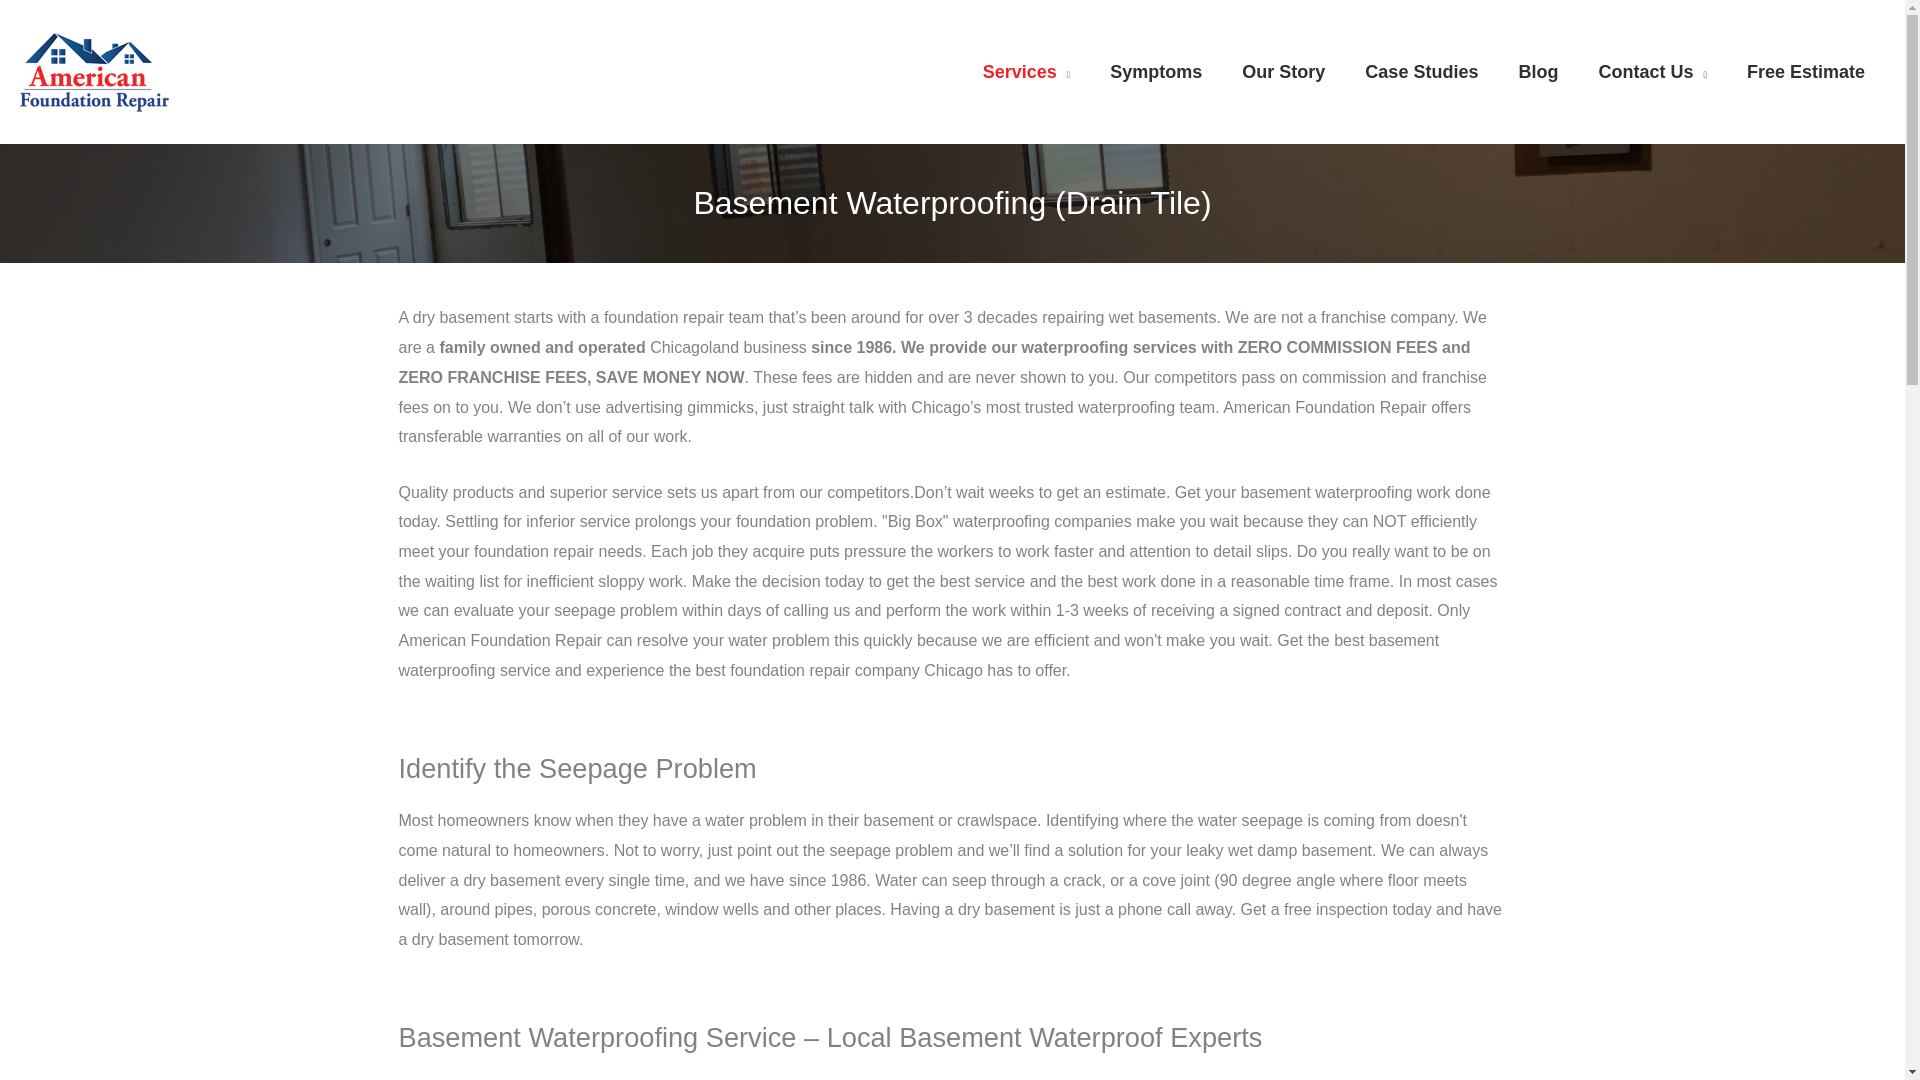  What do you see at coordinates (1652, 72) in the screenshot?
I see `Contact Us` at bounding box center [1652, 72].